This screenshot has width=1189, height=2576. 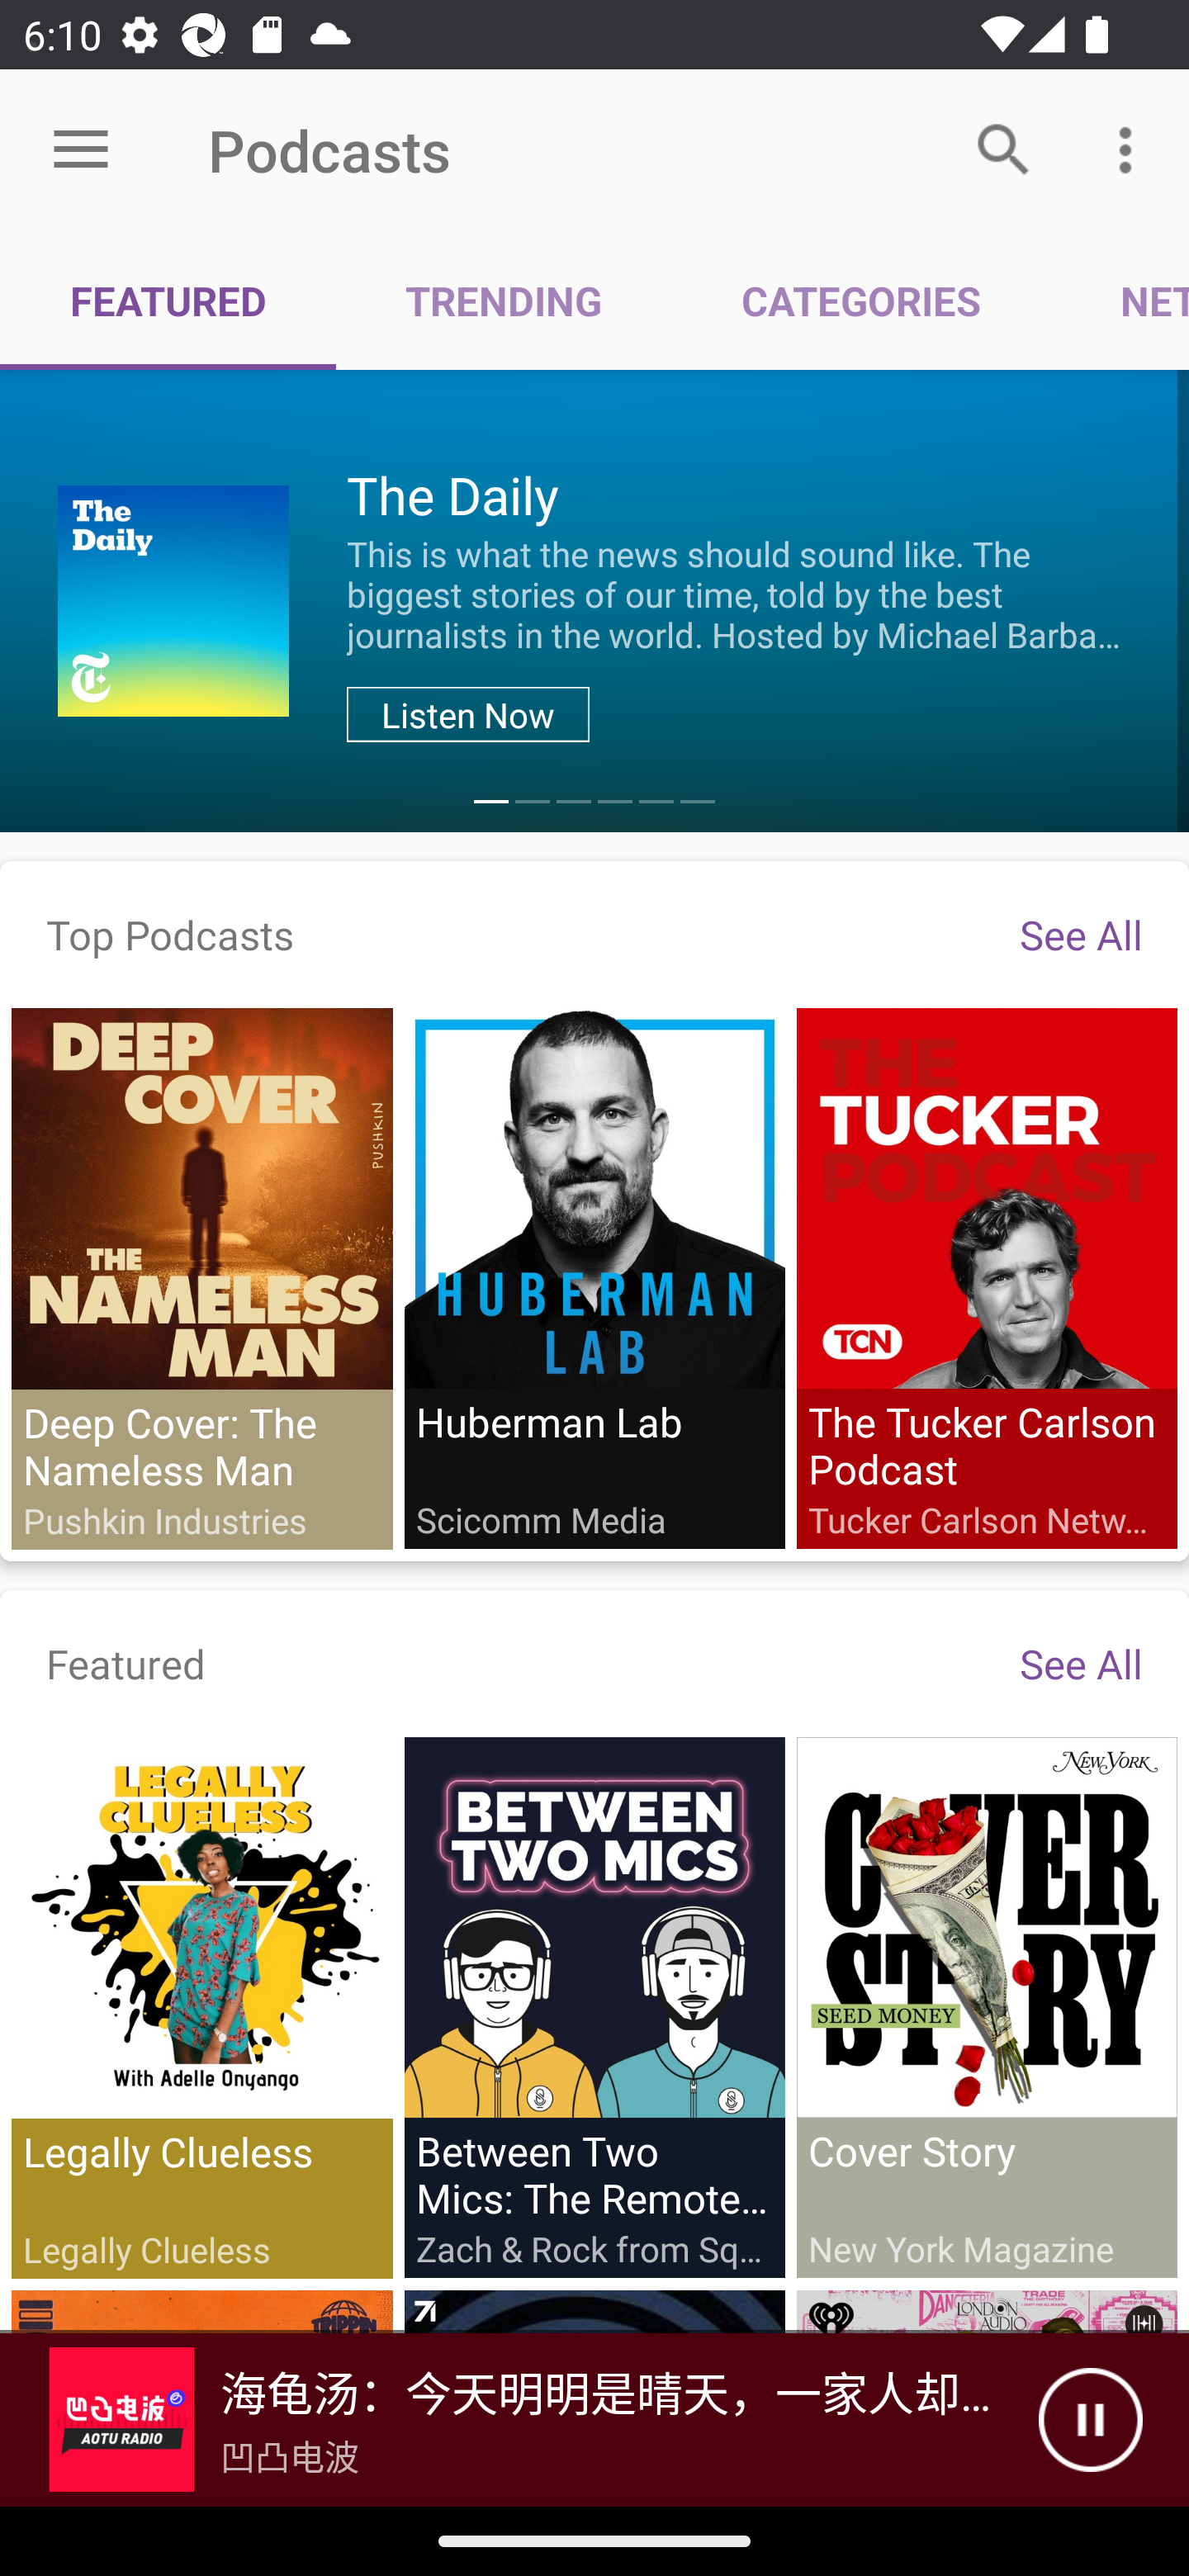 What do you see at coordinates (1131, 149) in the screenshot?
I see `More options` at bounding box center [1131, 149].